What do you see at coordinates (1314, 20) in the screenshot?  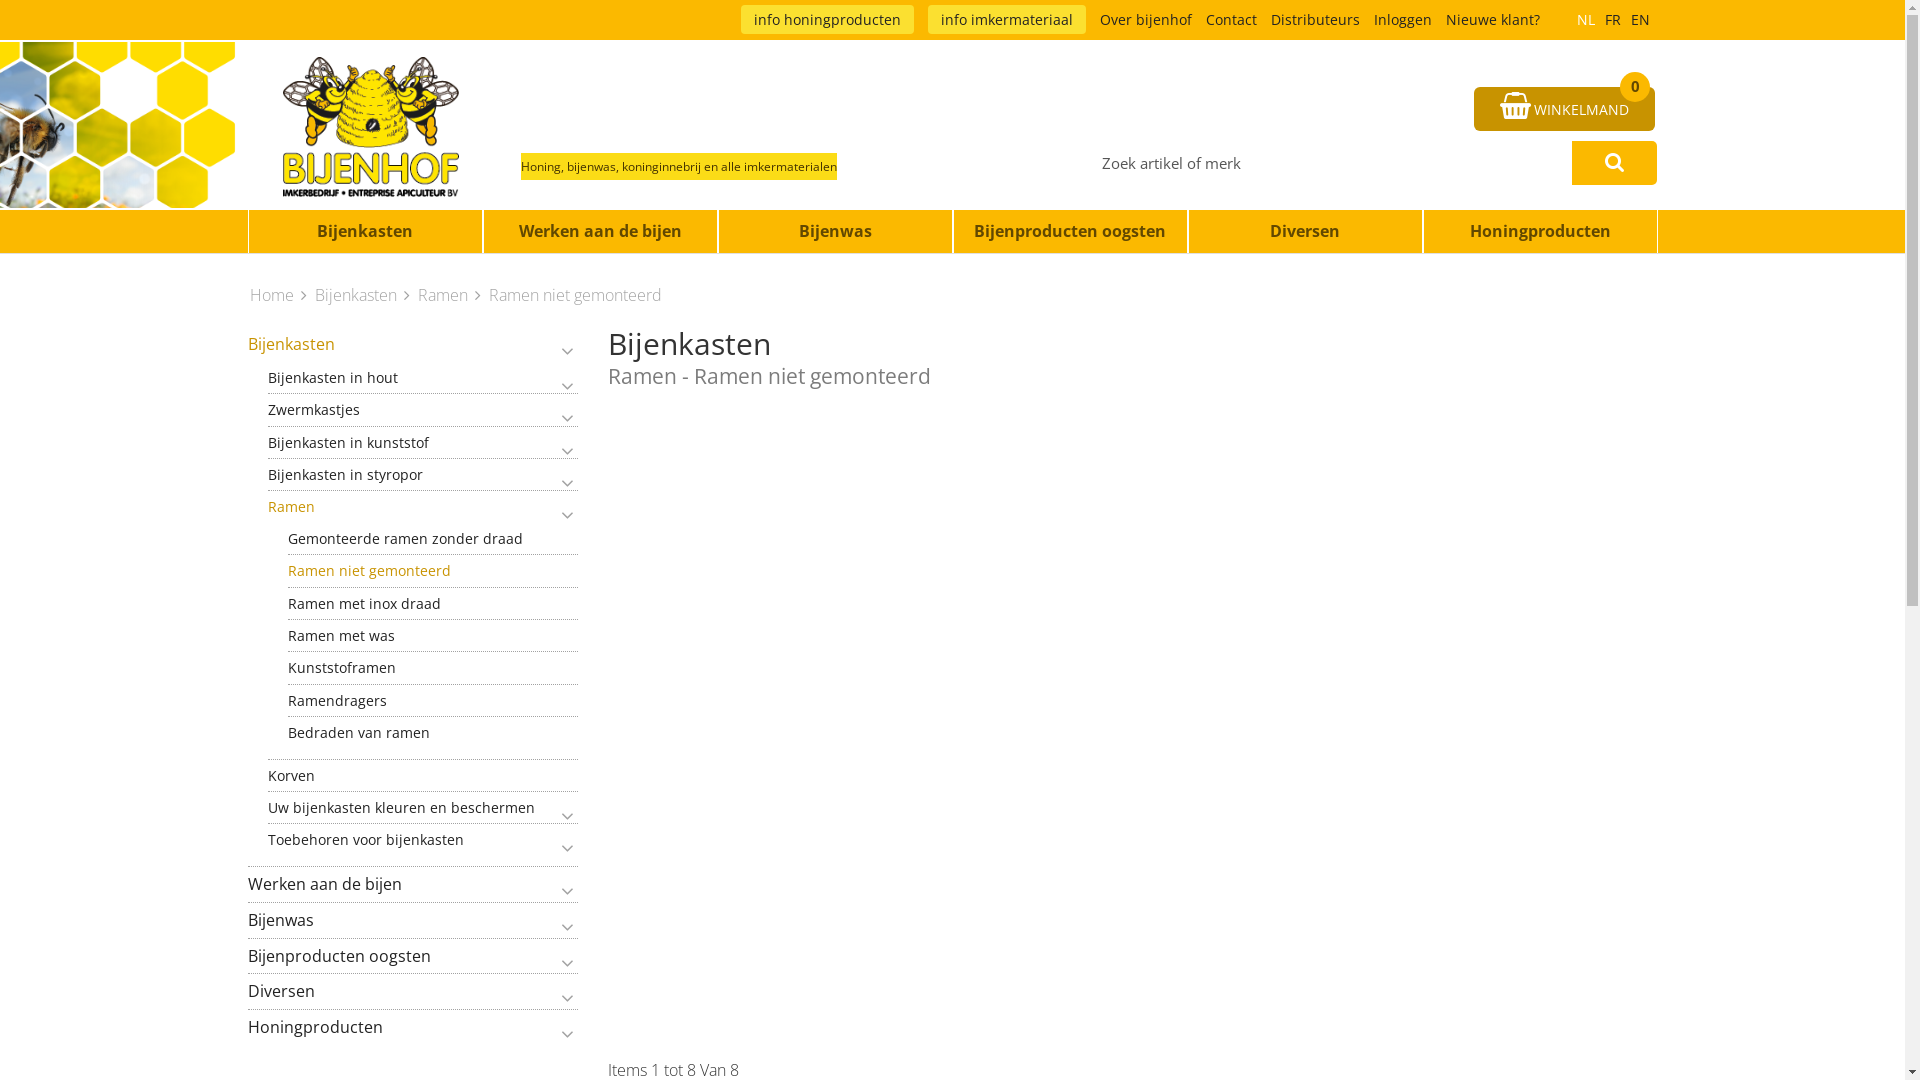 I see `Distributeurs` at bounding box center [1314, 20].